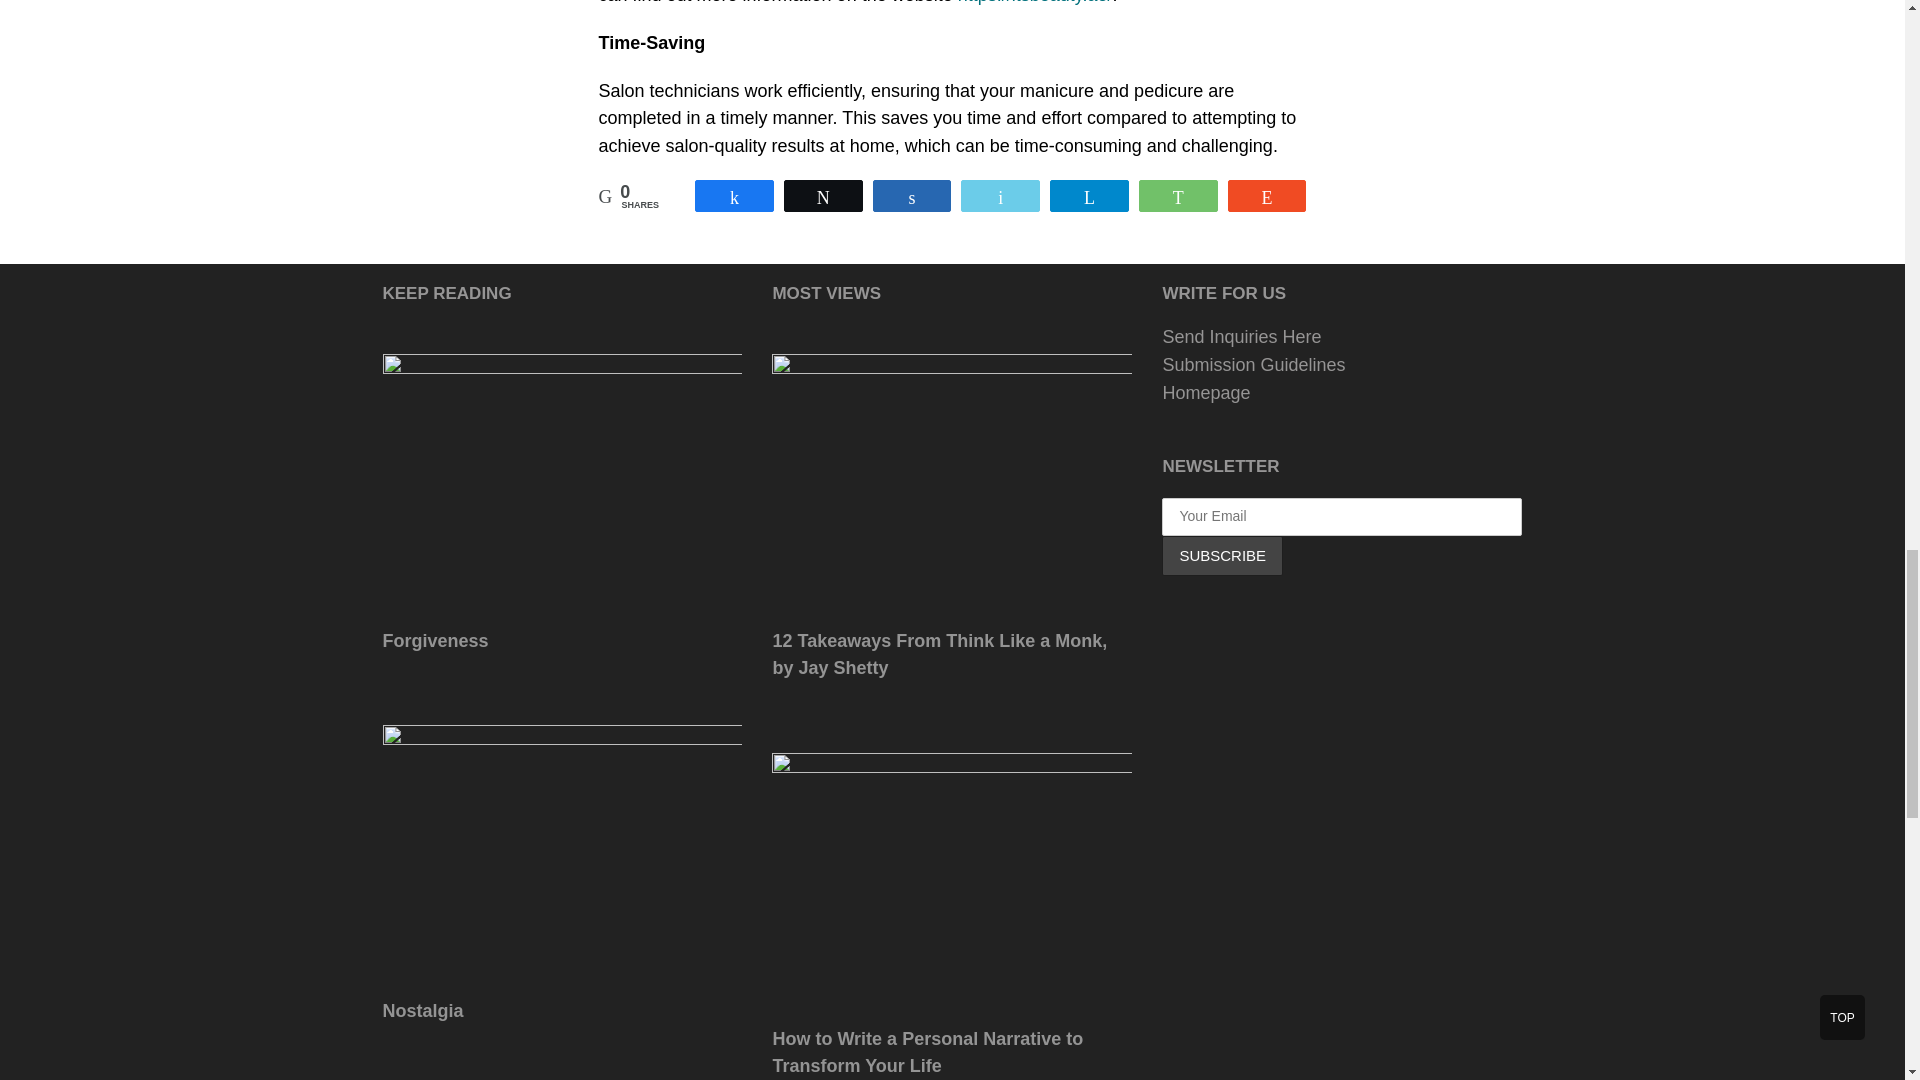 The width and height of the screenshot is (1920, 1080). Describe the element at coordinates (1240, 336) in the screenshot. I see `Send Inquiries Here` at that location.